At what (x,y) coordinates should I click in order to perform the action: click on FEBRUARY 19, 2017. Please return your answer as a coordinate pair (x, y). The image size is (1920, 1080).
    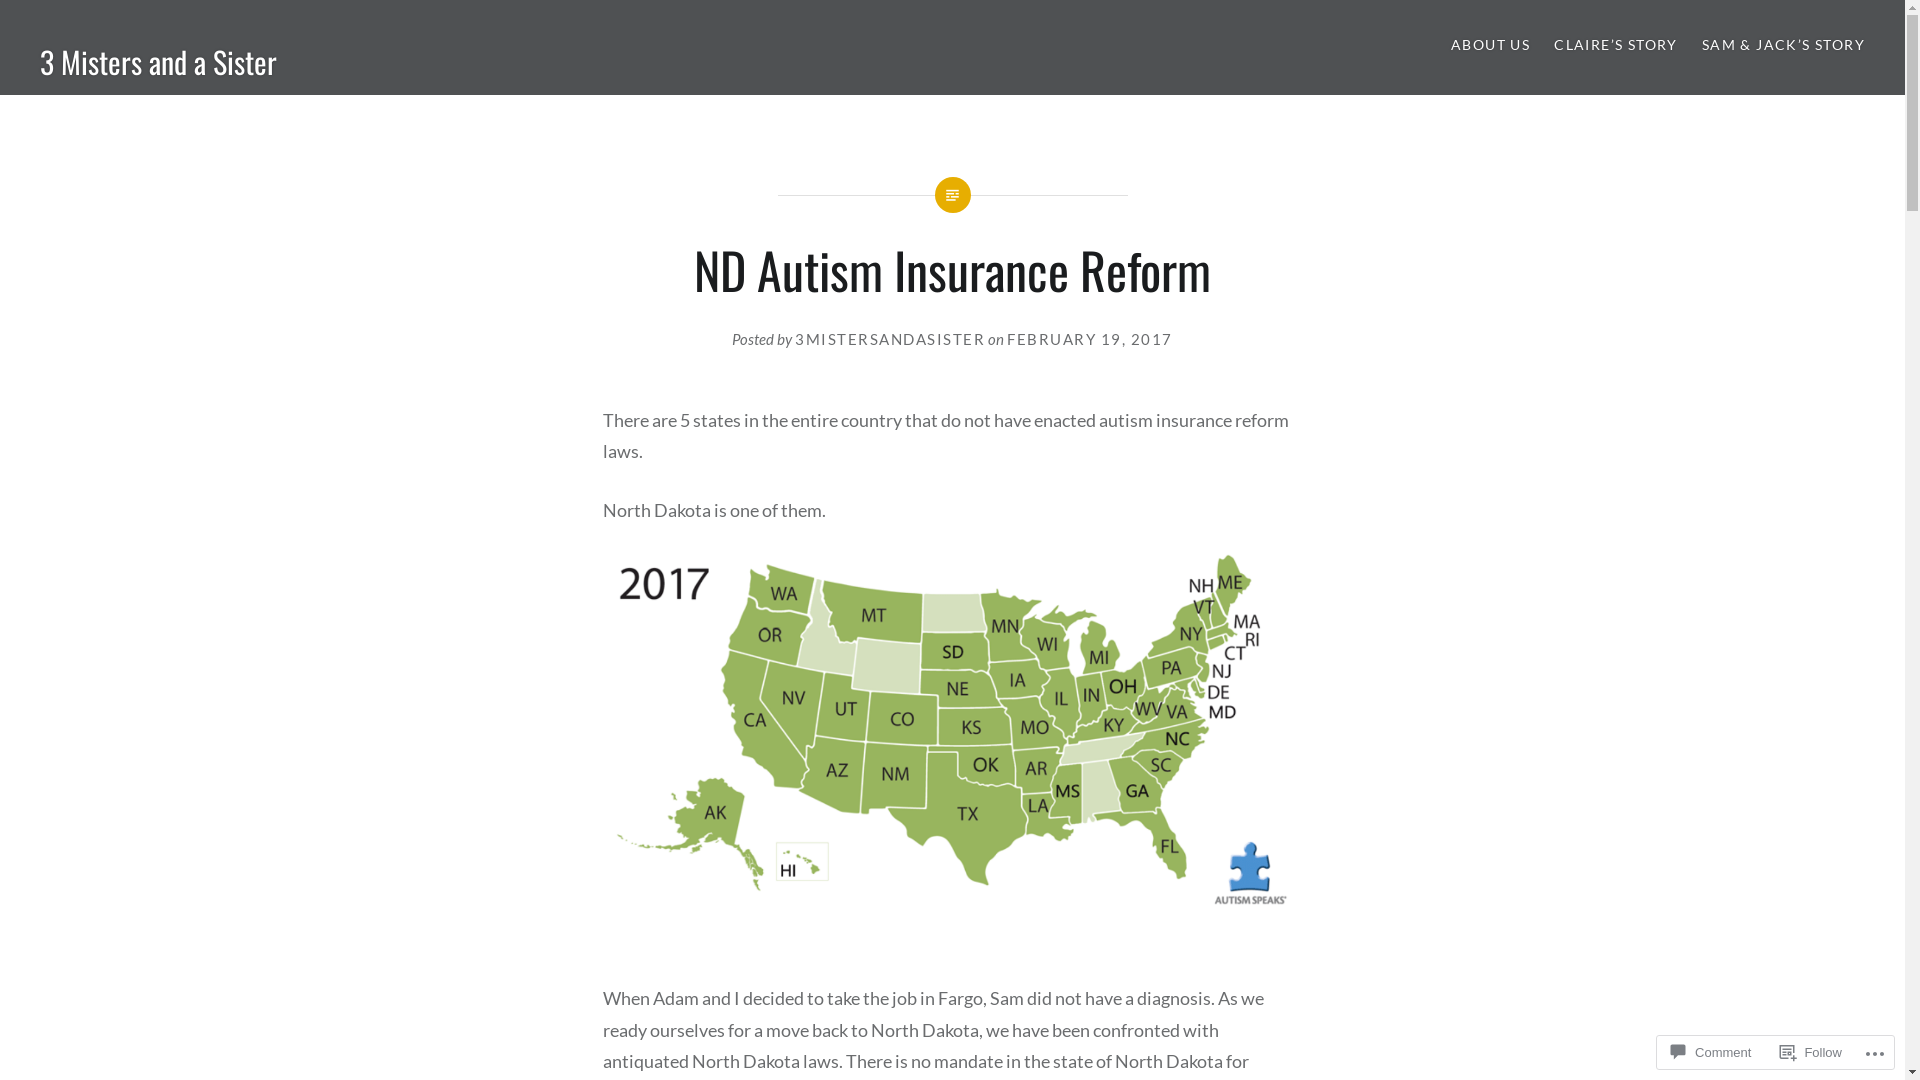
    Looking at the image, I should click on (1090, 339).